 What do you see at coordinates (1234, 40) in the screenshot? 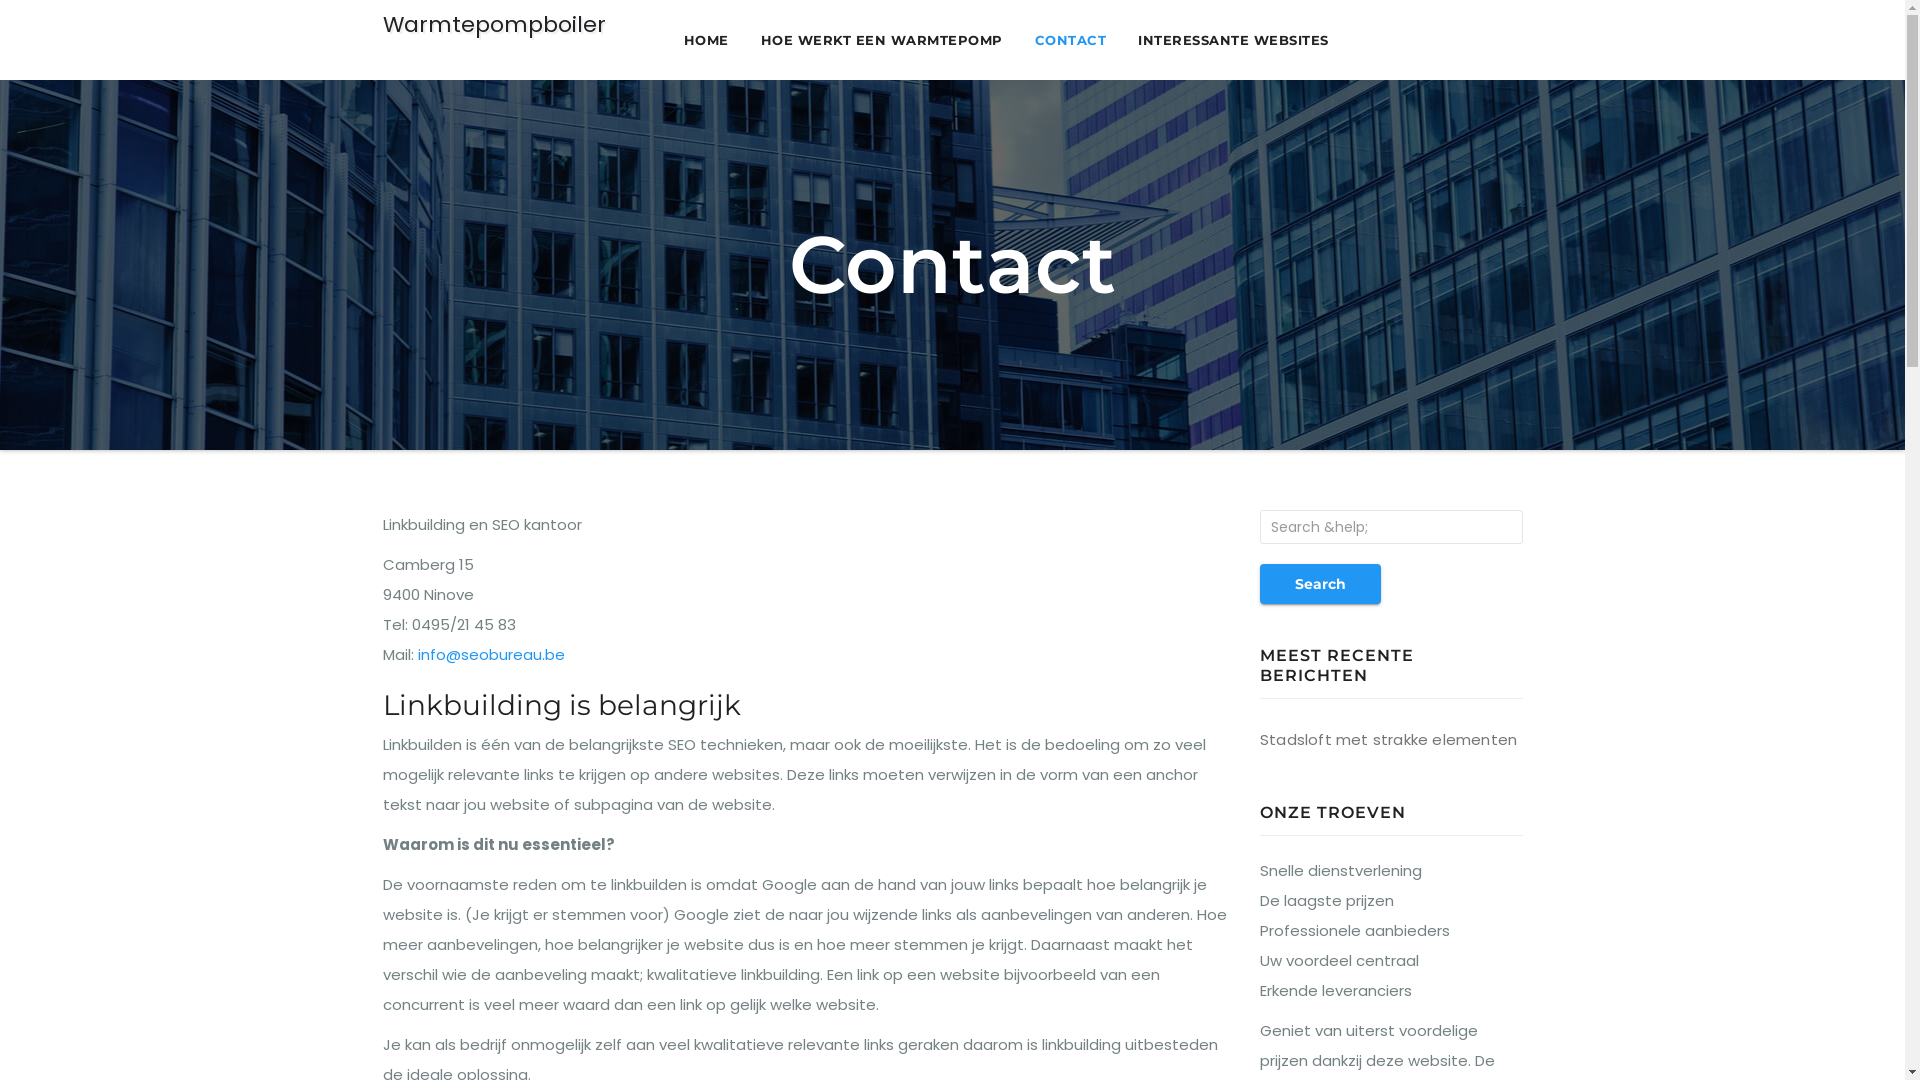
I see `INTERESSANTE WEBSITES` at bounding box center [1234, 40].